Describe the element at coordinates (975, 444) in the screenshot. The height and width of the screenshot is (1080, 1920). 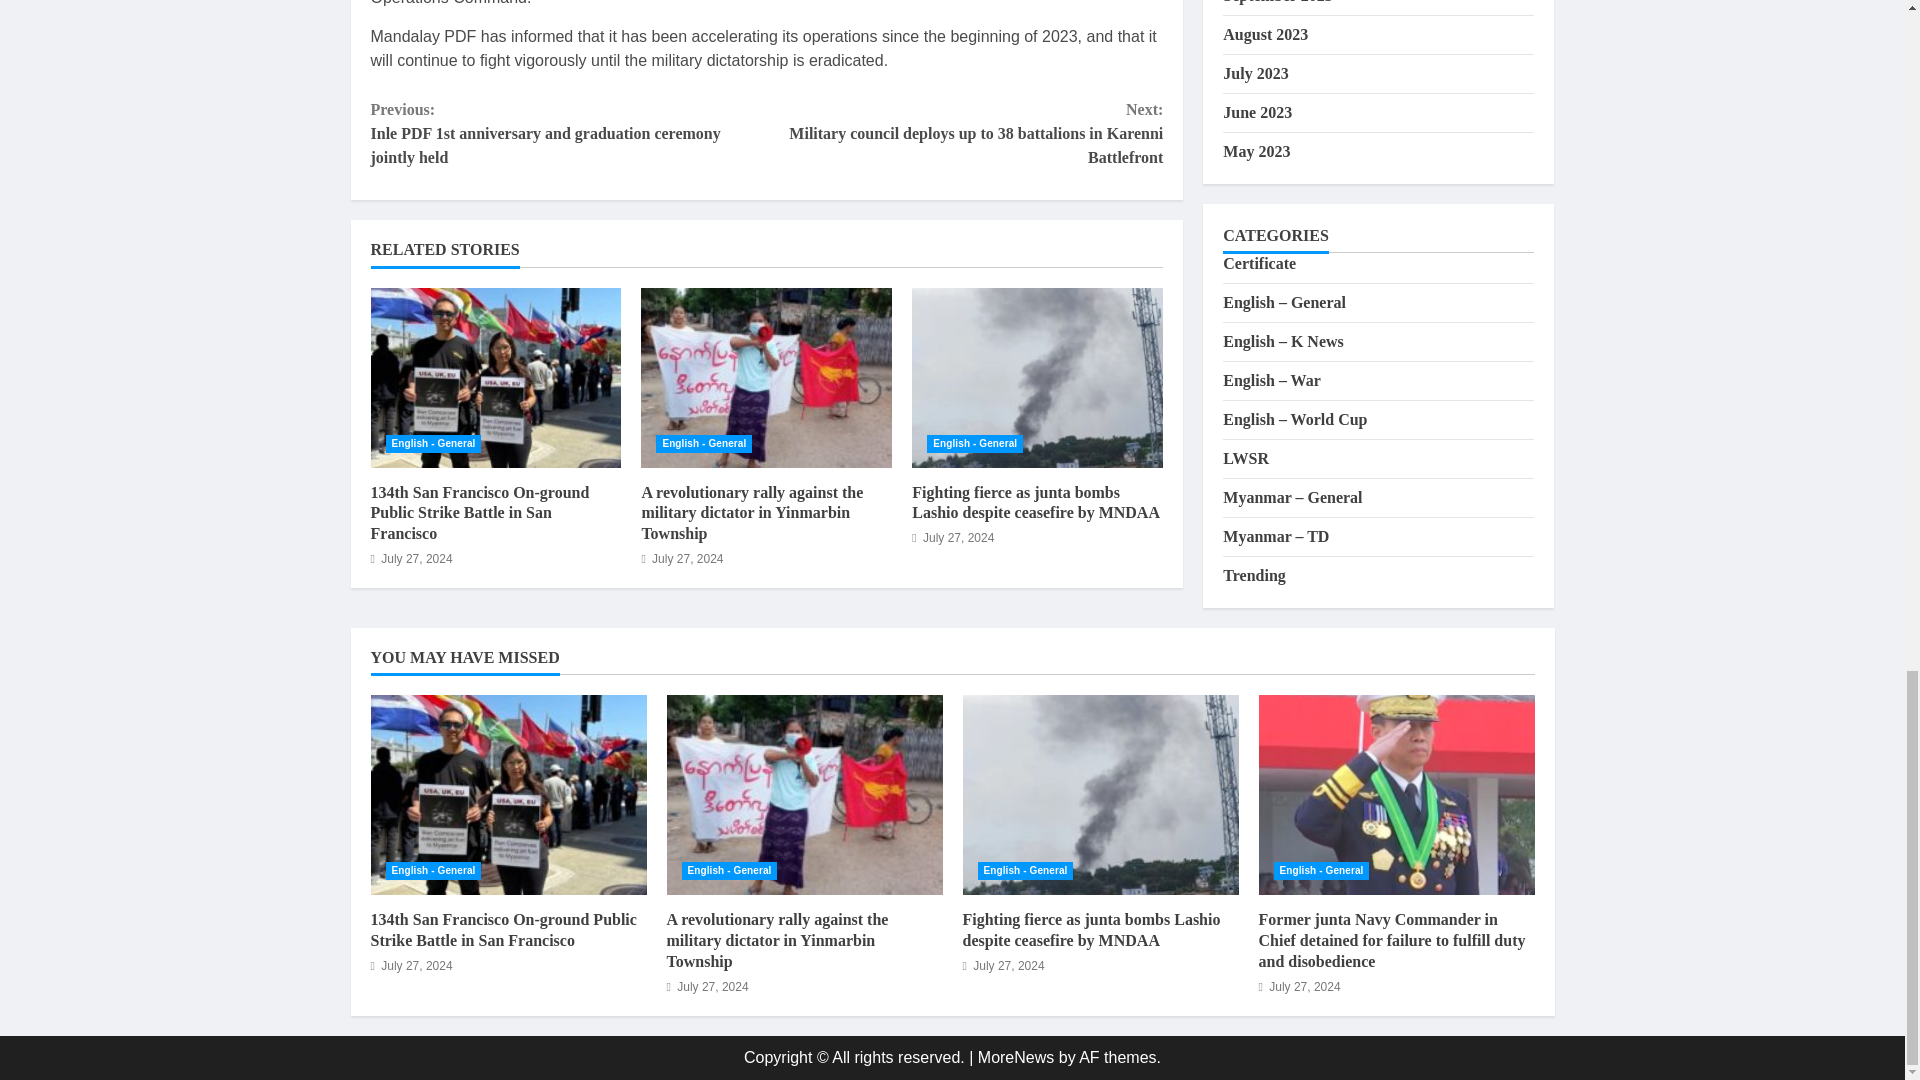
I see `English - General` at that location.